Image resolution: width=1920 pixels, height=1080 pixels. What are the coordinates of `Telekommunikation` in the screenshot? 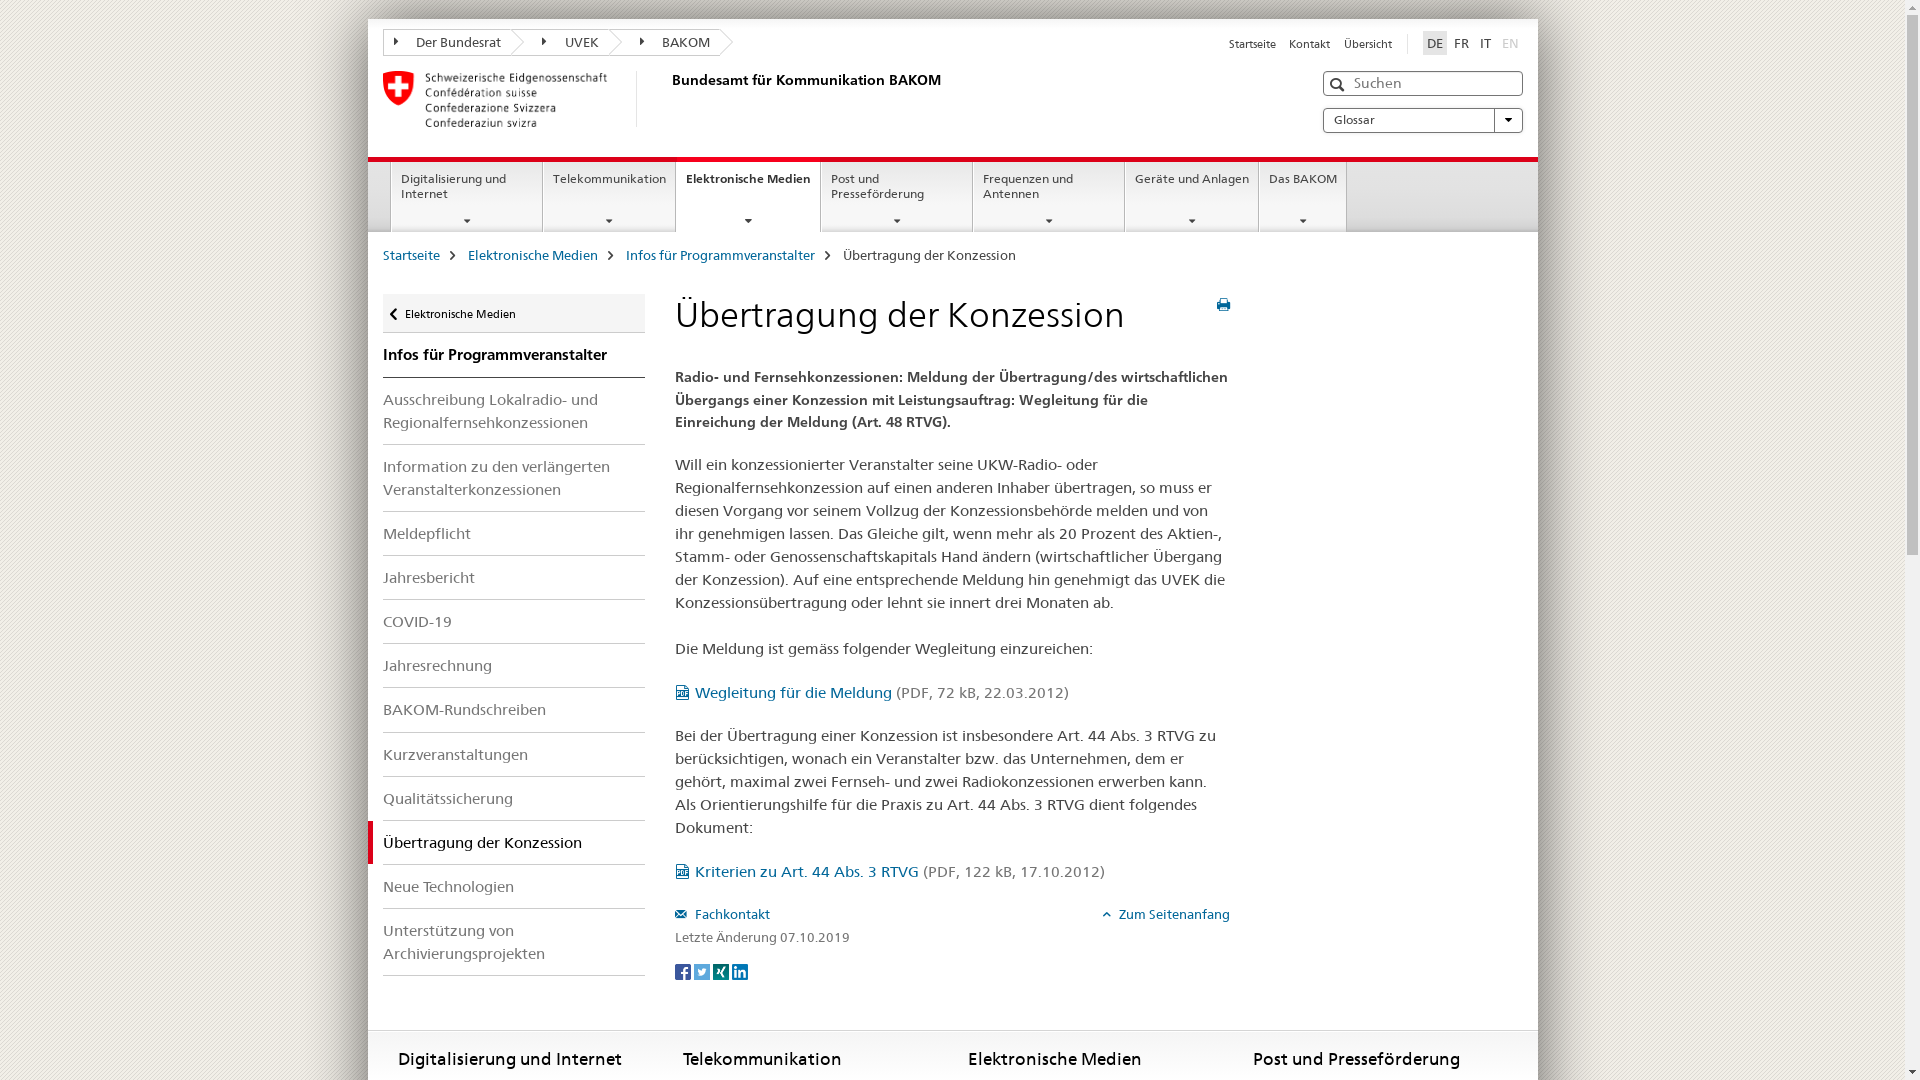 It's located at (610, 197).